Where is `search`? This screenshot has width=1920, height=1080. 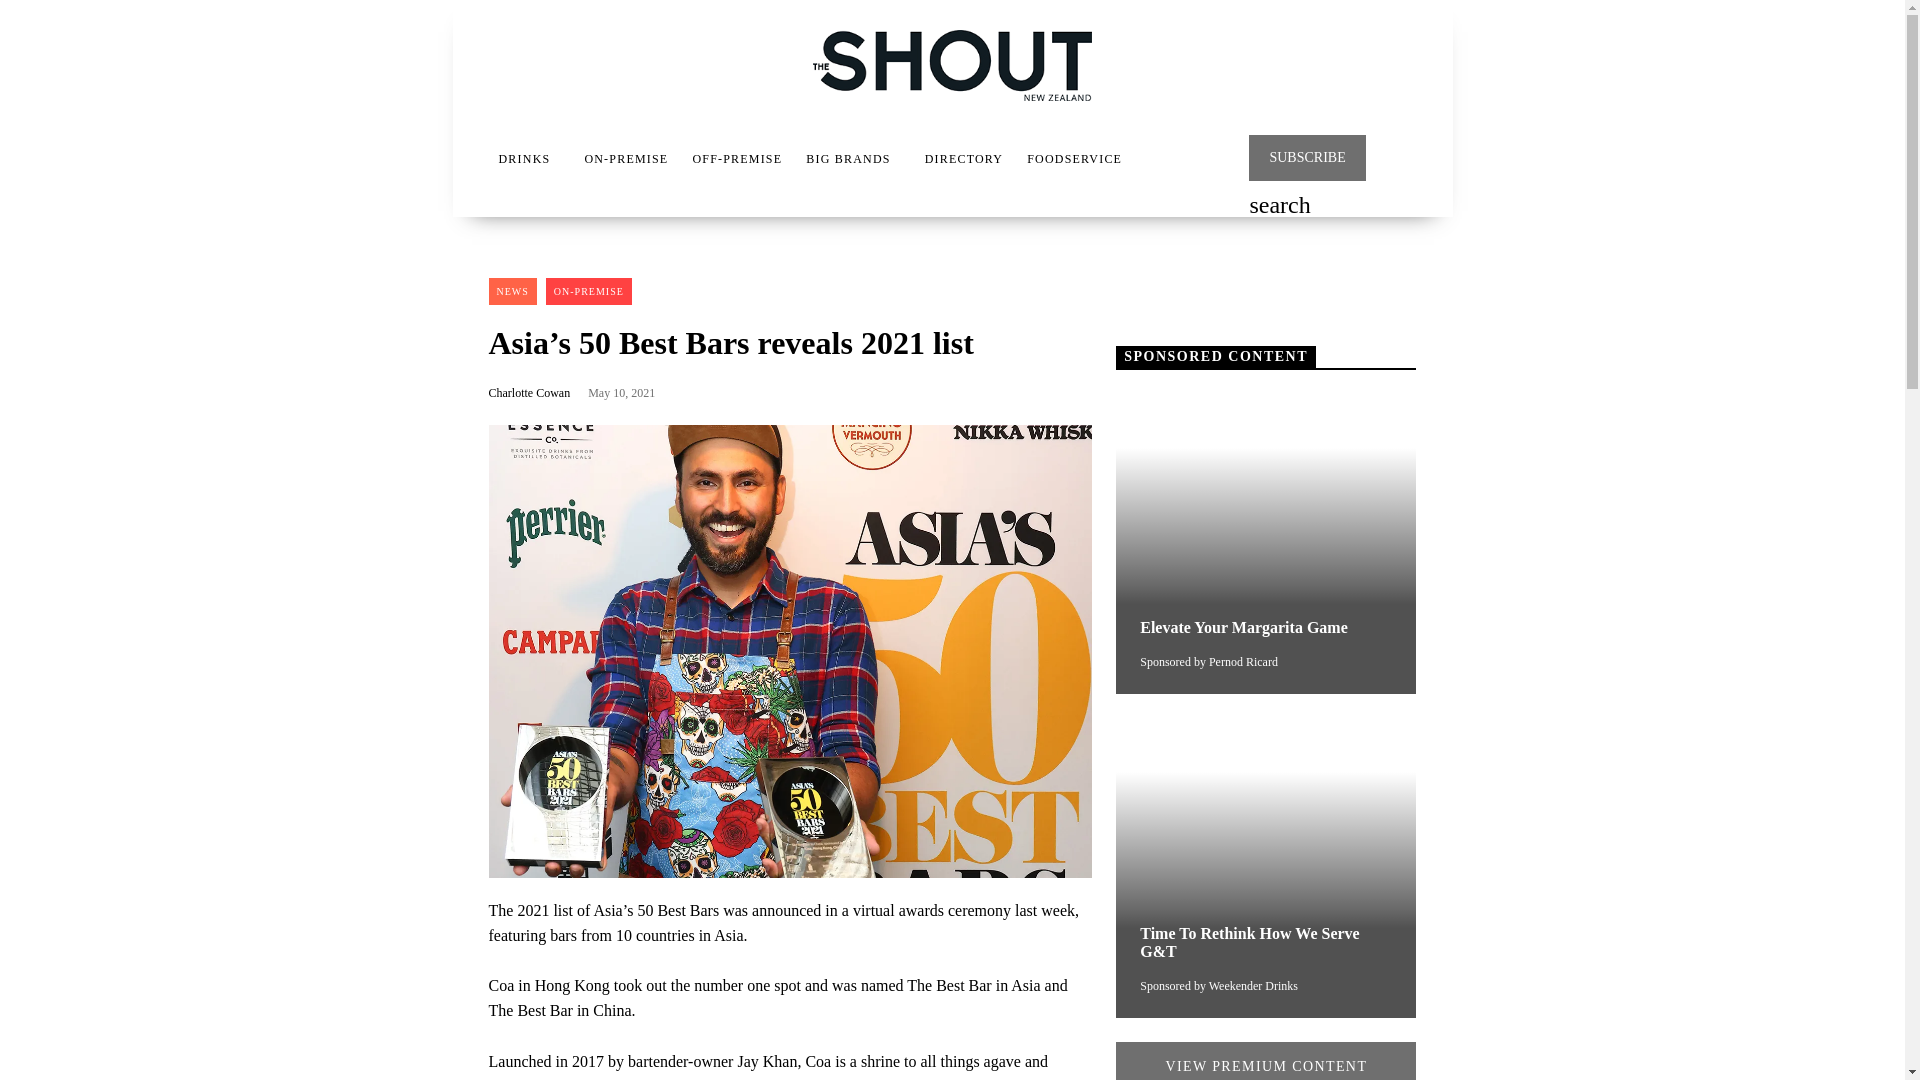
search is located at coordinates (1279, 207).